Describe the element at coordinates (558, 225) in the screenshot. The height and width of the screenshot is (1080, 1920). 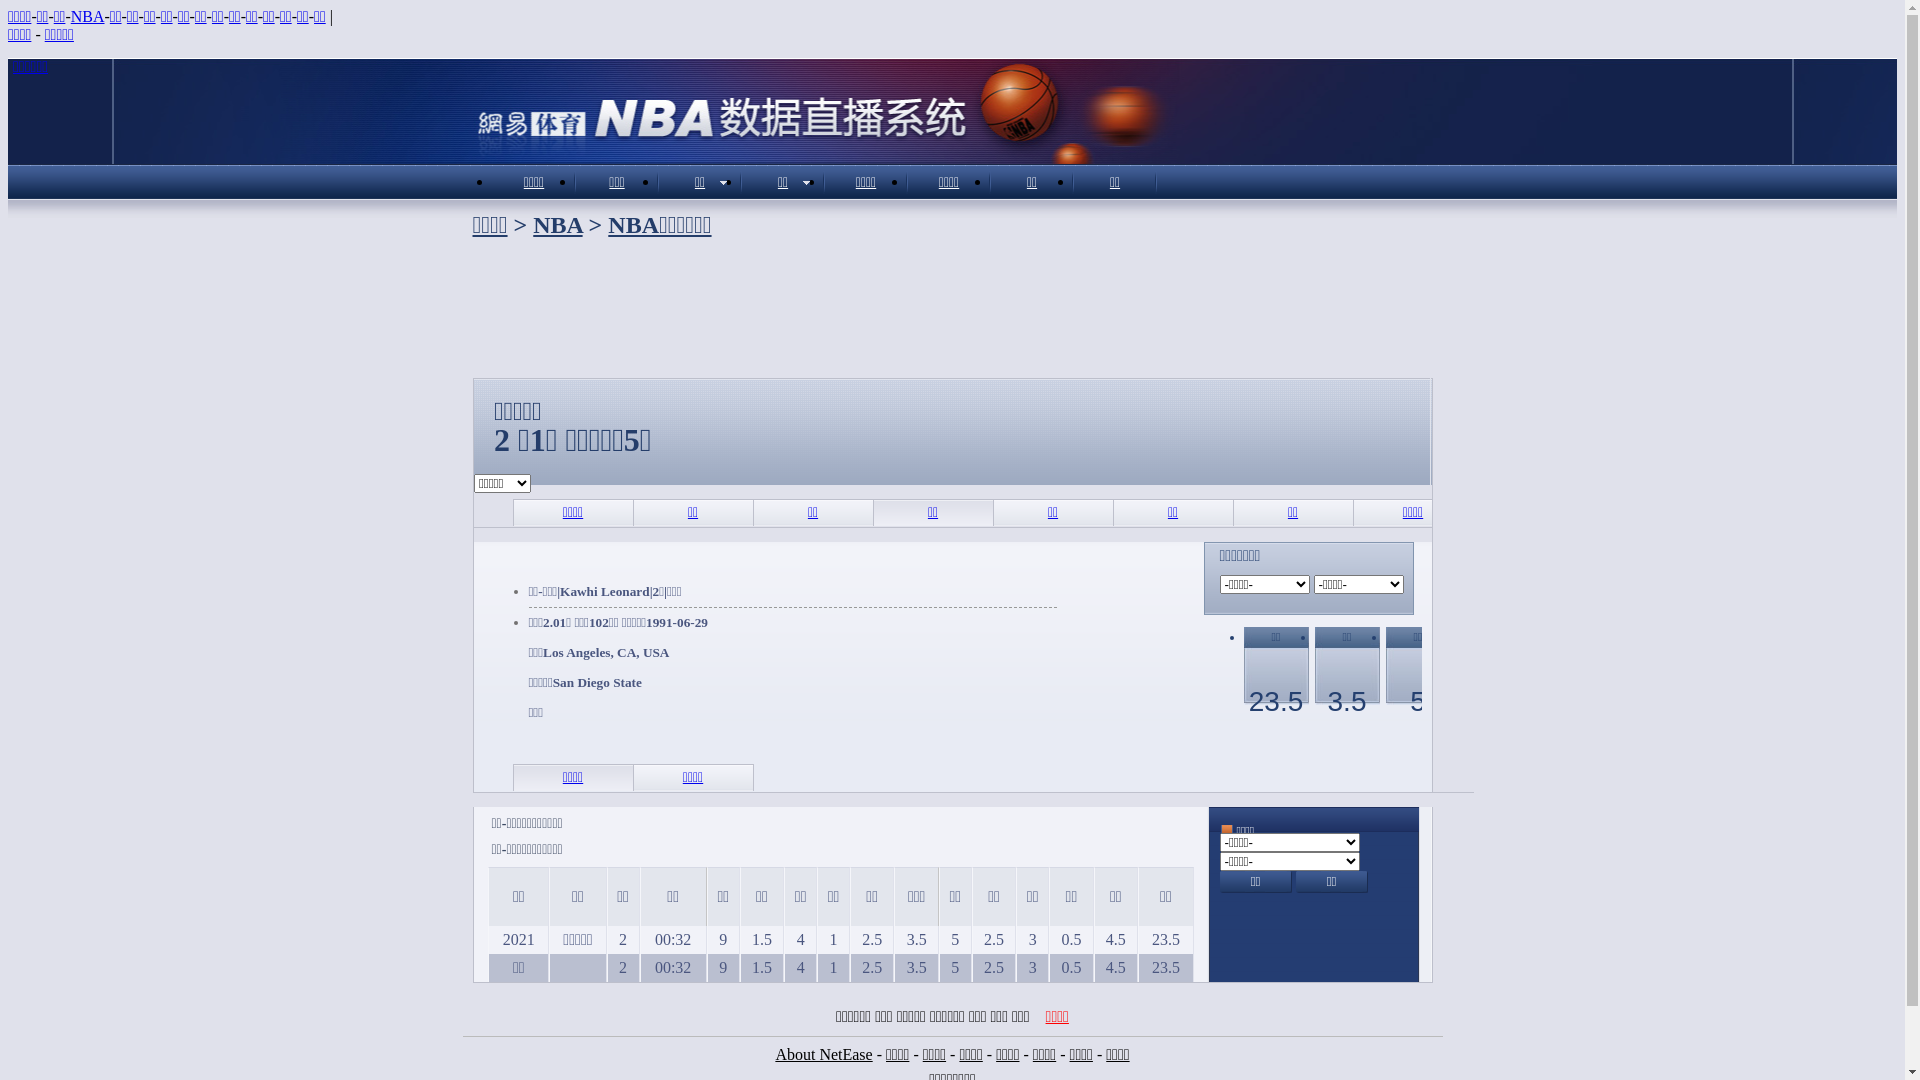
I see `NBA` at that location.